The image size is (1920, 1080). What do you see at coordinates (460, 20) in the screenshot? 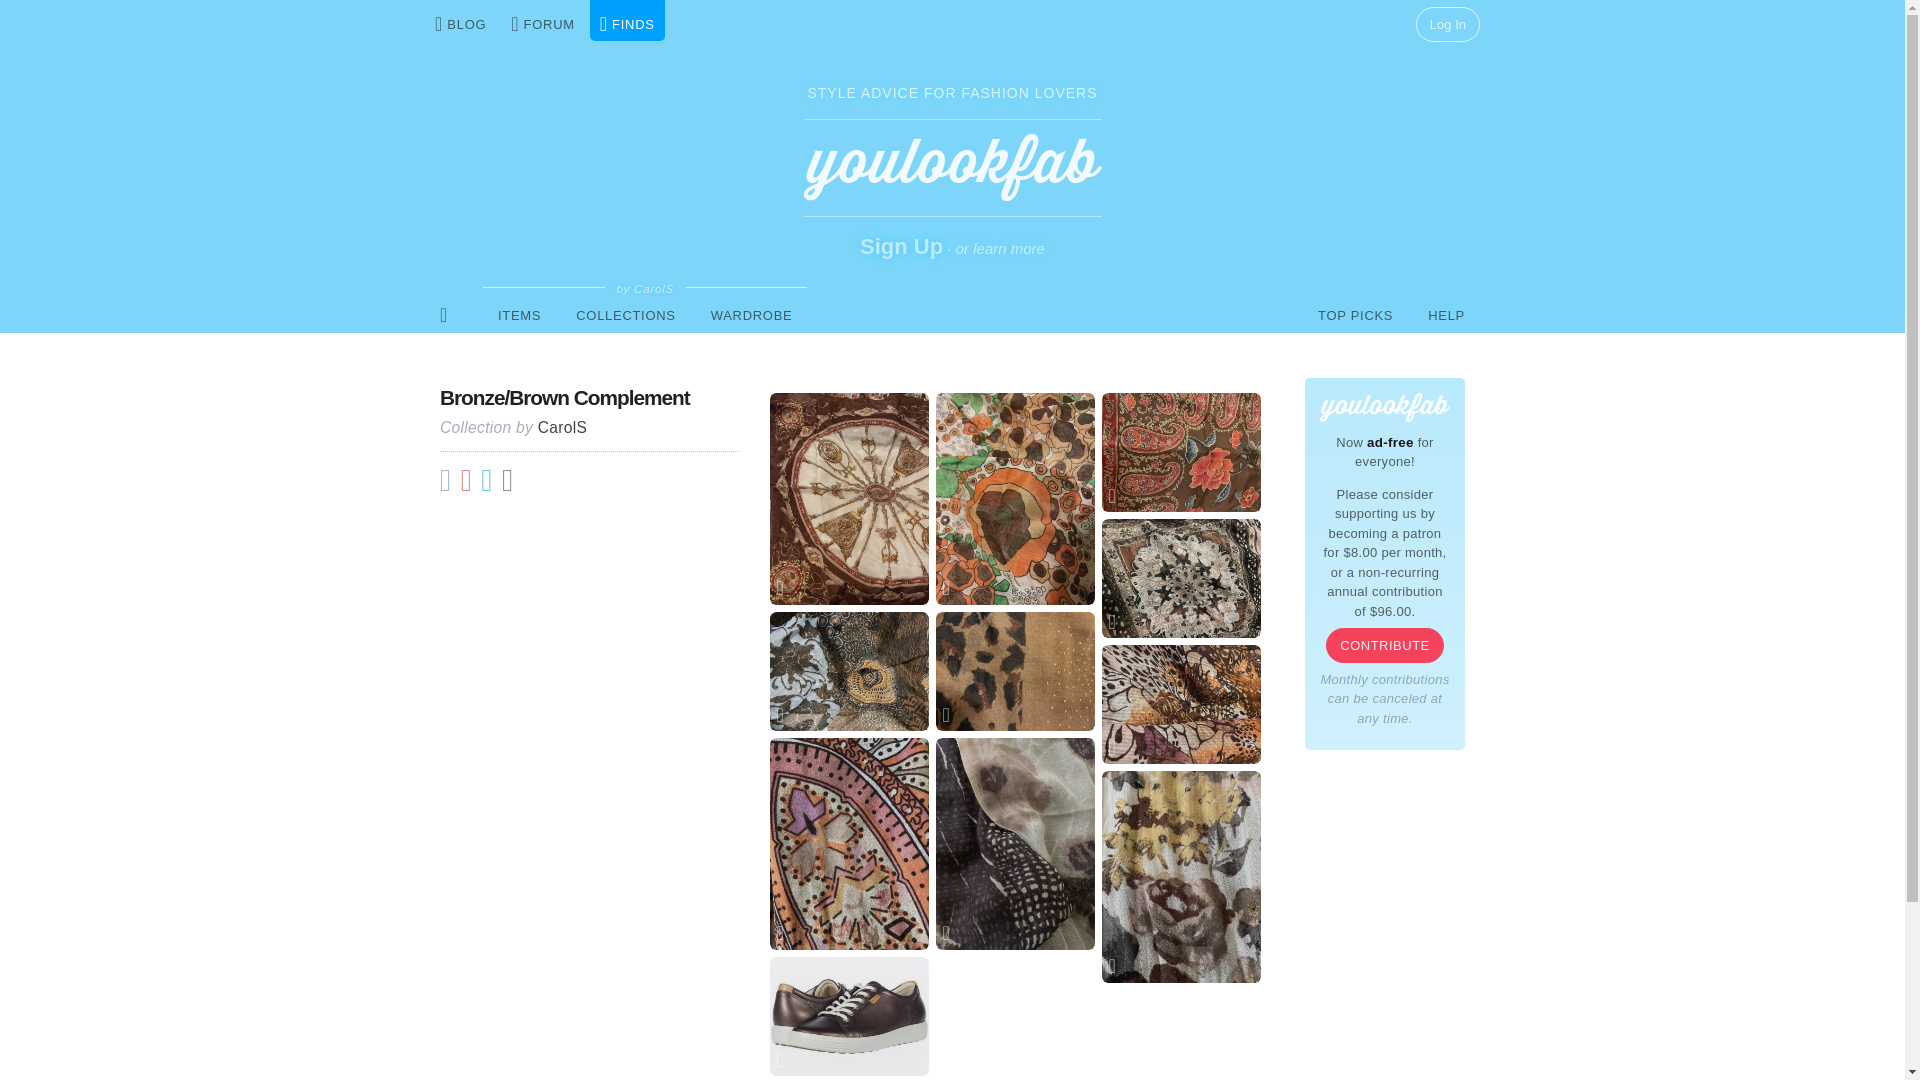
I see `BLOG` at bounding box center [460, 20].